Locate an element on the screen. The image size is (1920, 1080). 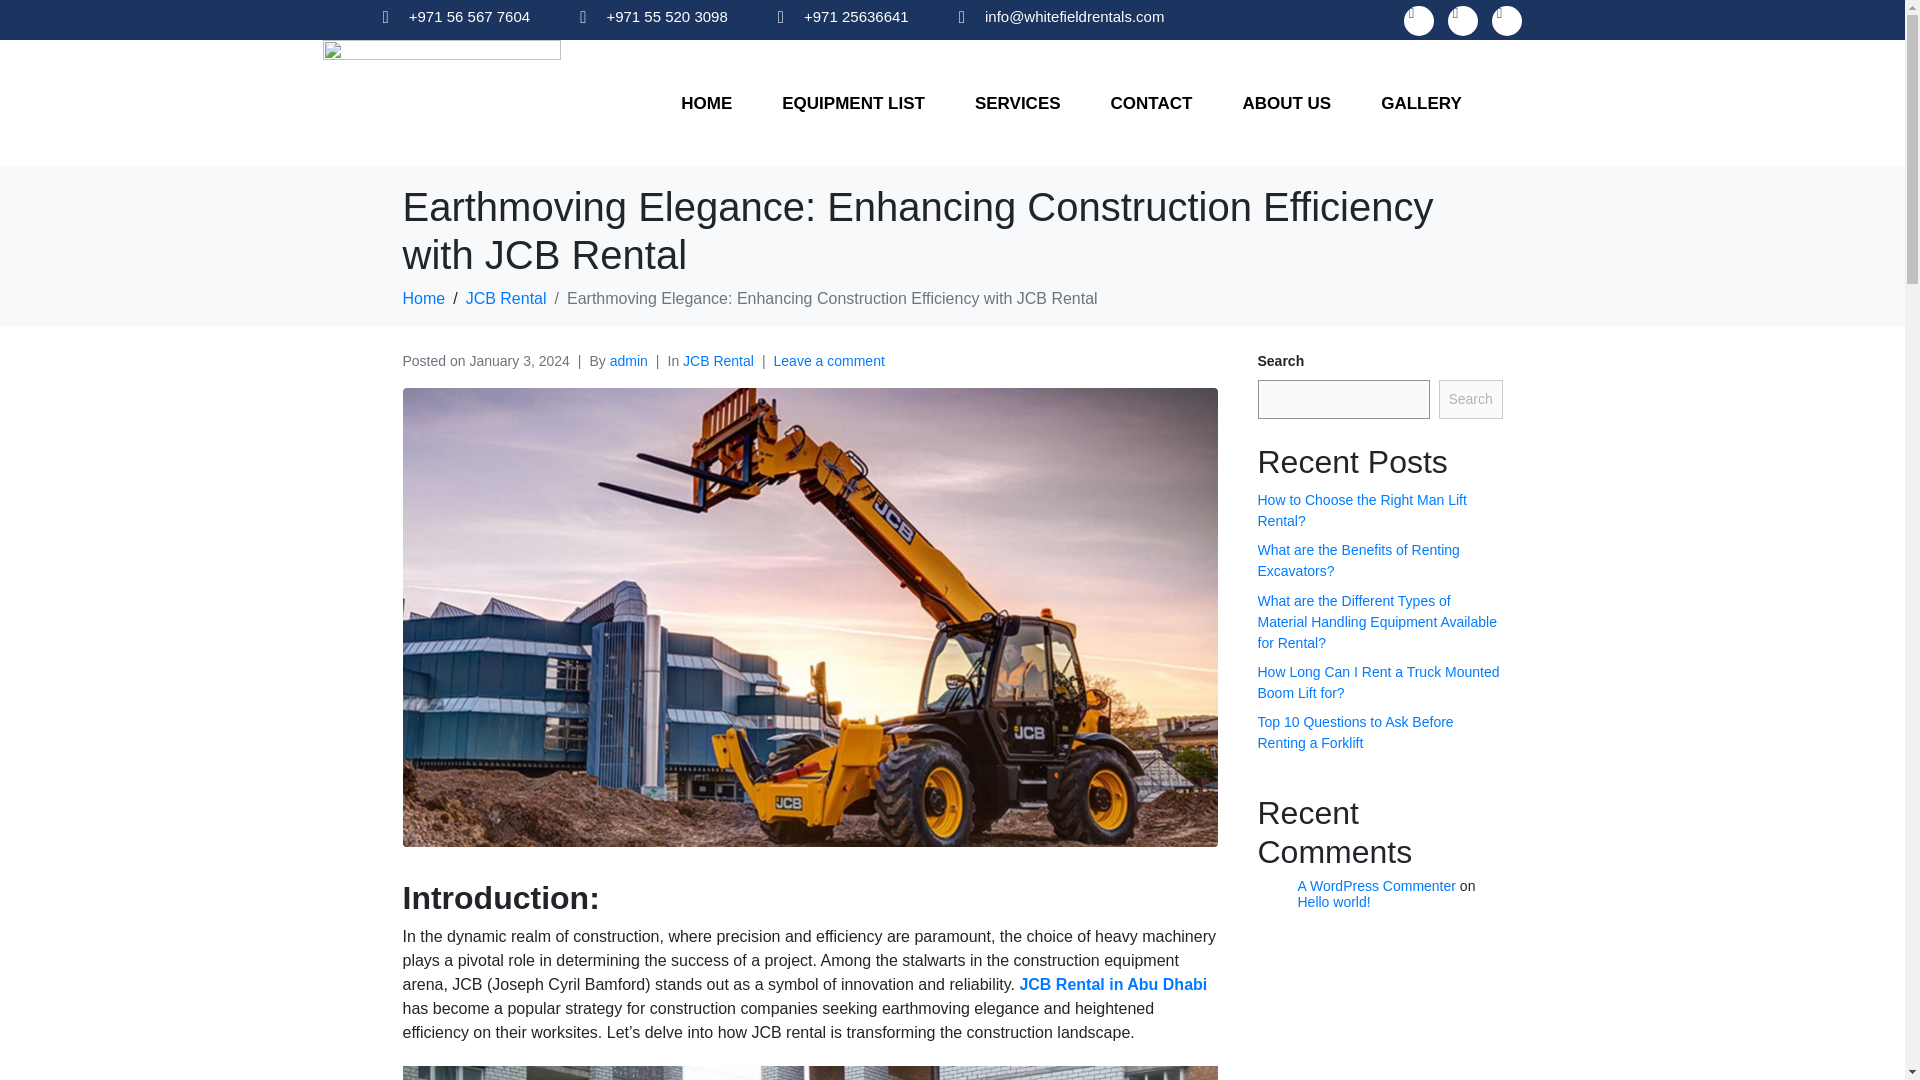
CONTACT is located at coordinates (1152, 104).